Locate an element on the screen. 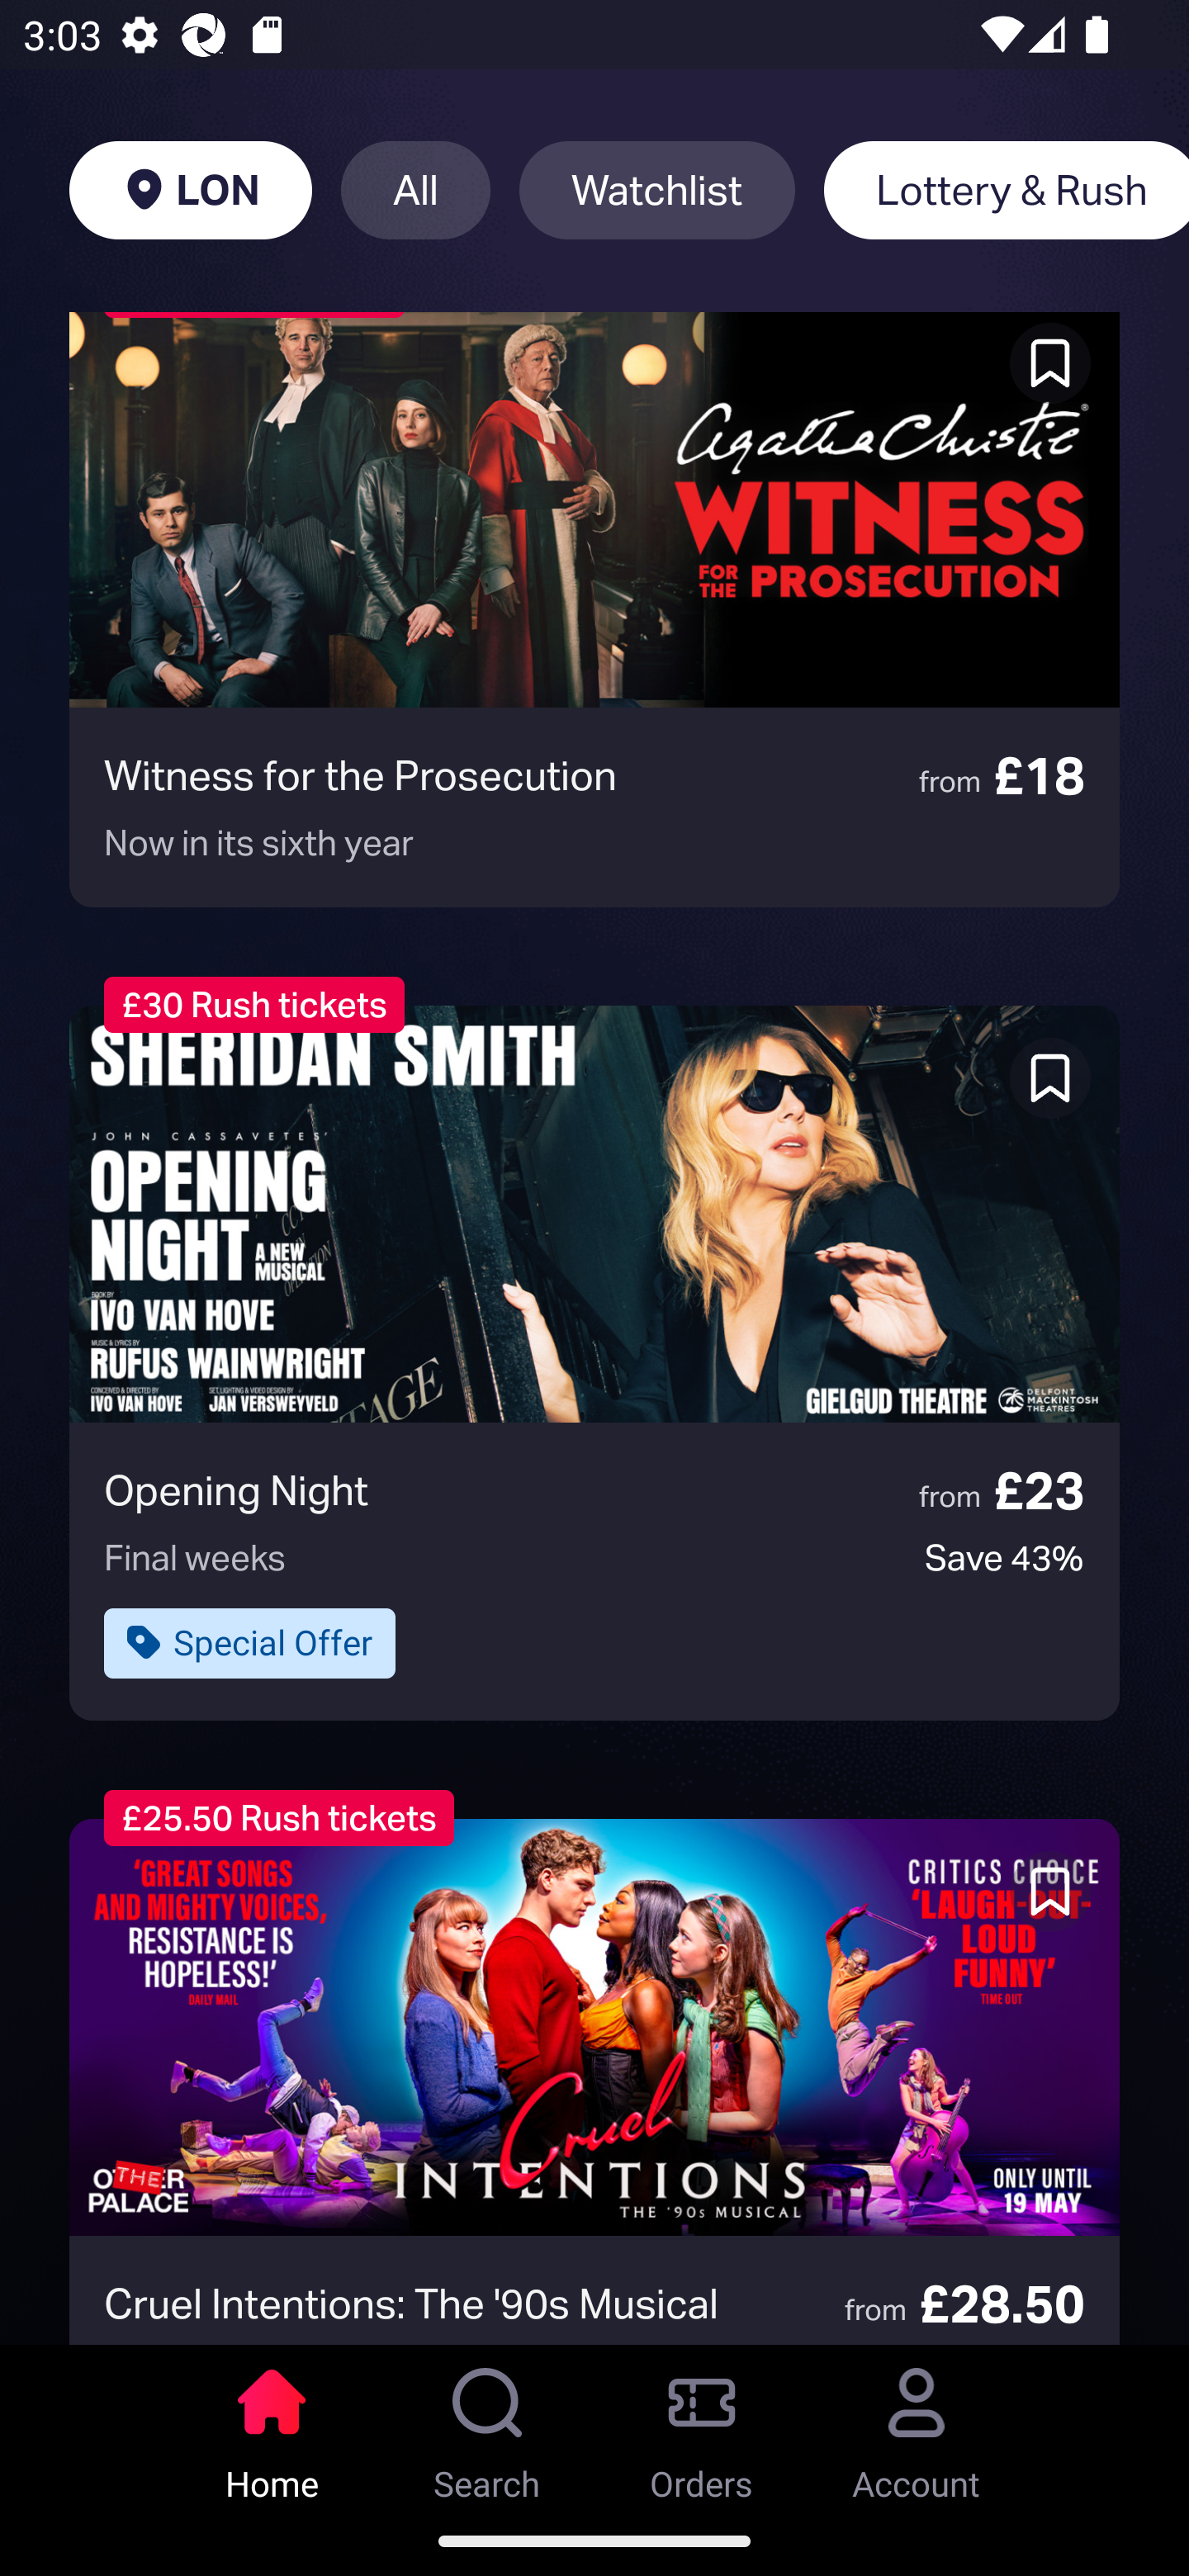  Account is located at coordinates (917, 2425).